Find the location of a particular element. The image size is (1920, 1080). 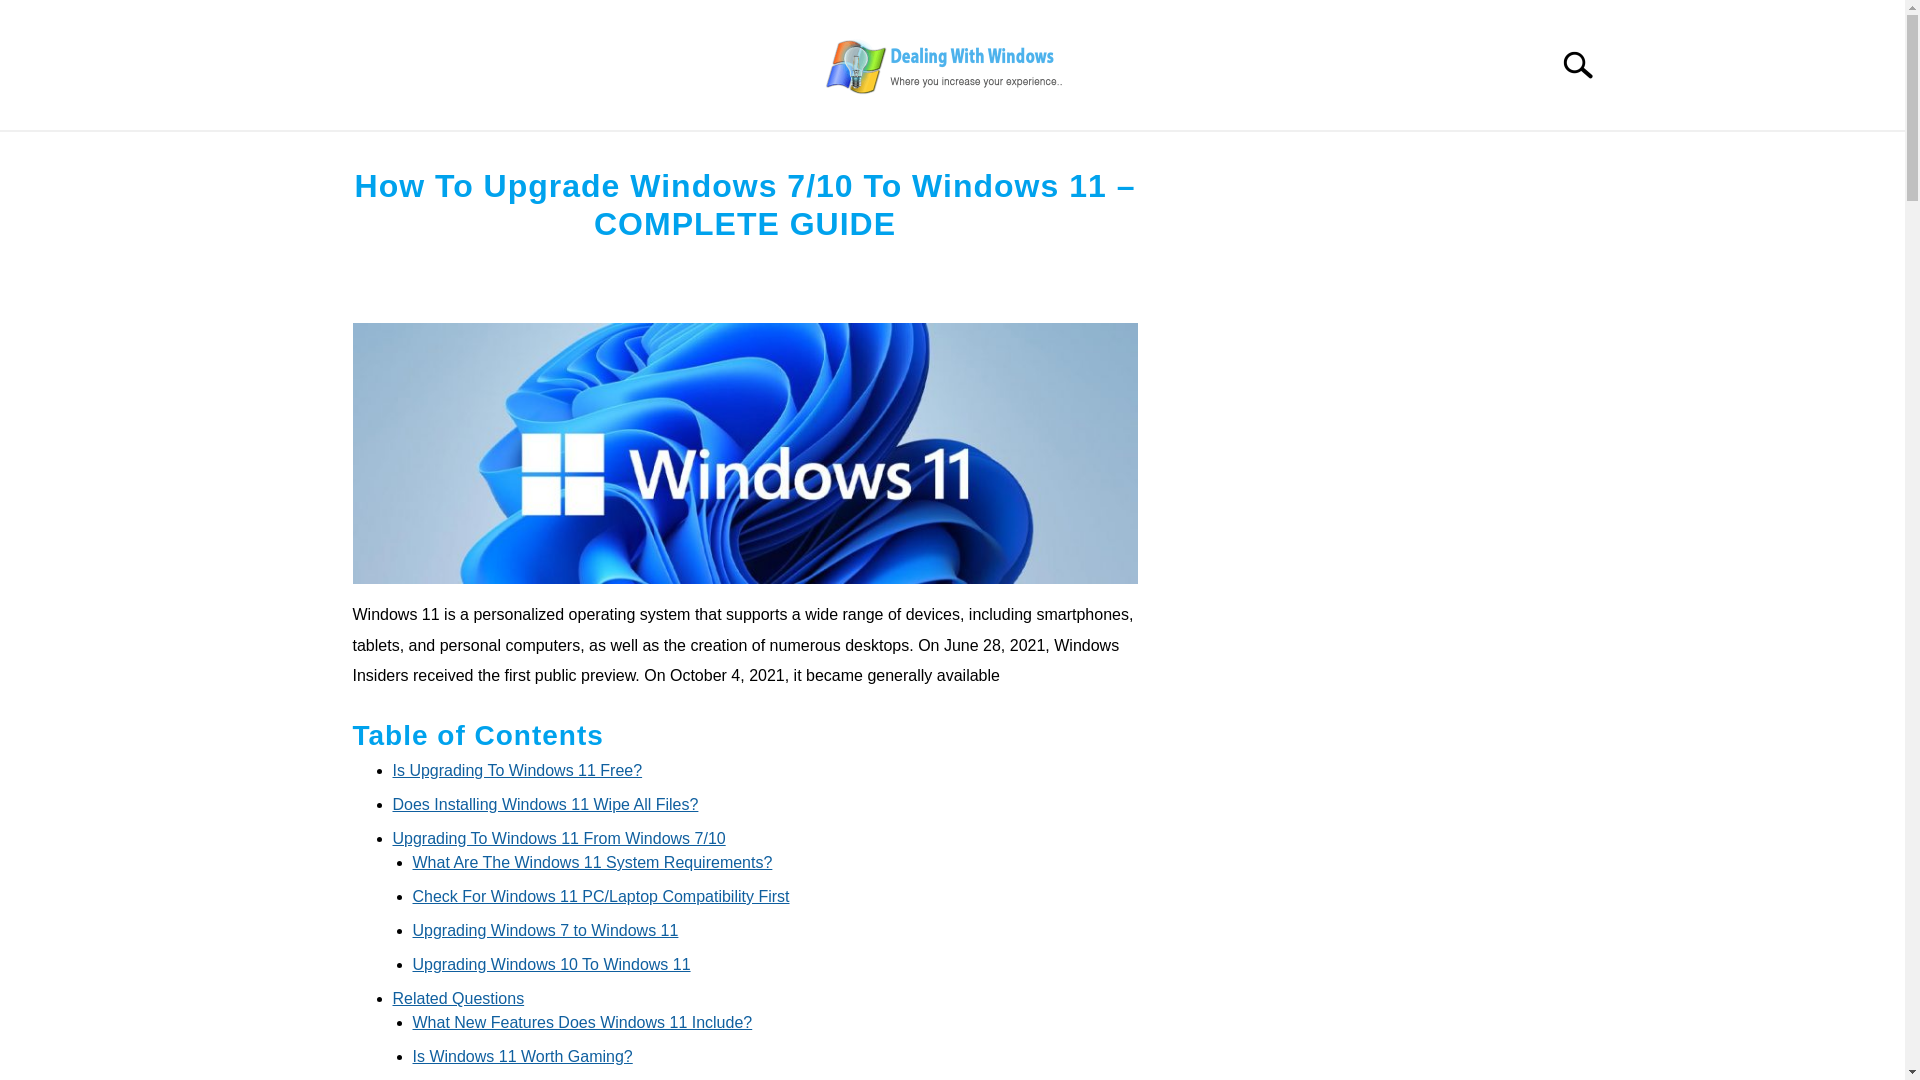

Search is located at coordinates (1586, 65).